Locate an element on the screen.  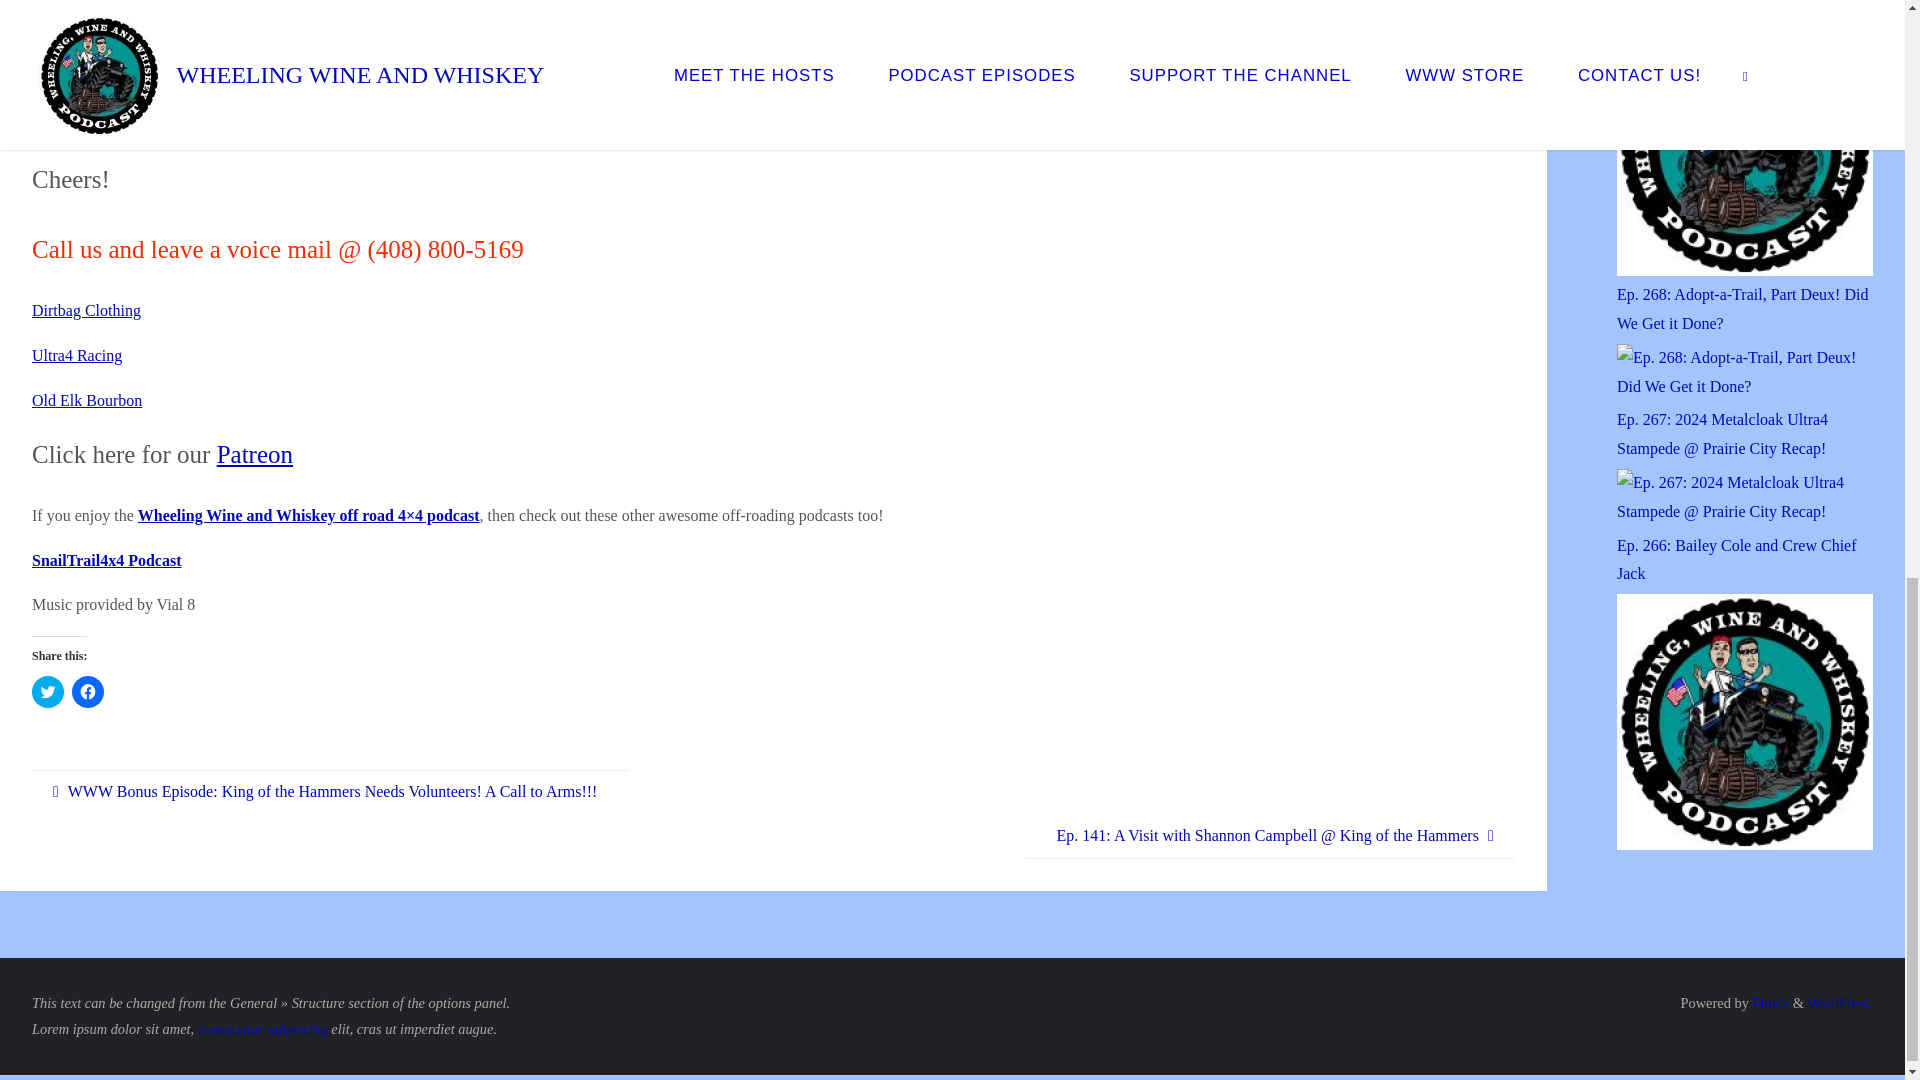
Old Elk Bourbon is located at coordinates (87, 400).